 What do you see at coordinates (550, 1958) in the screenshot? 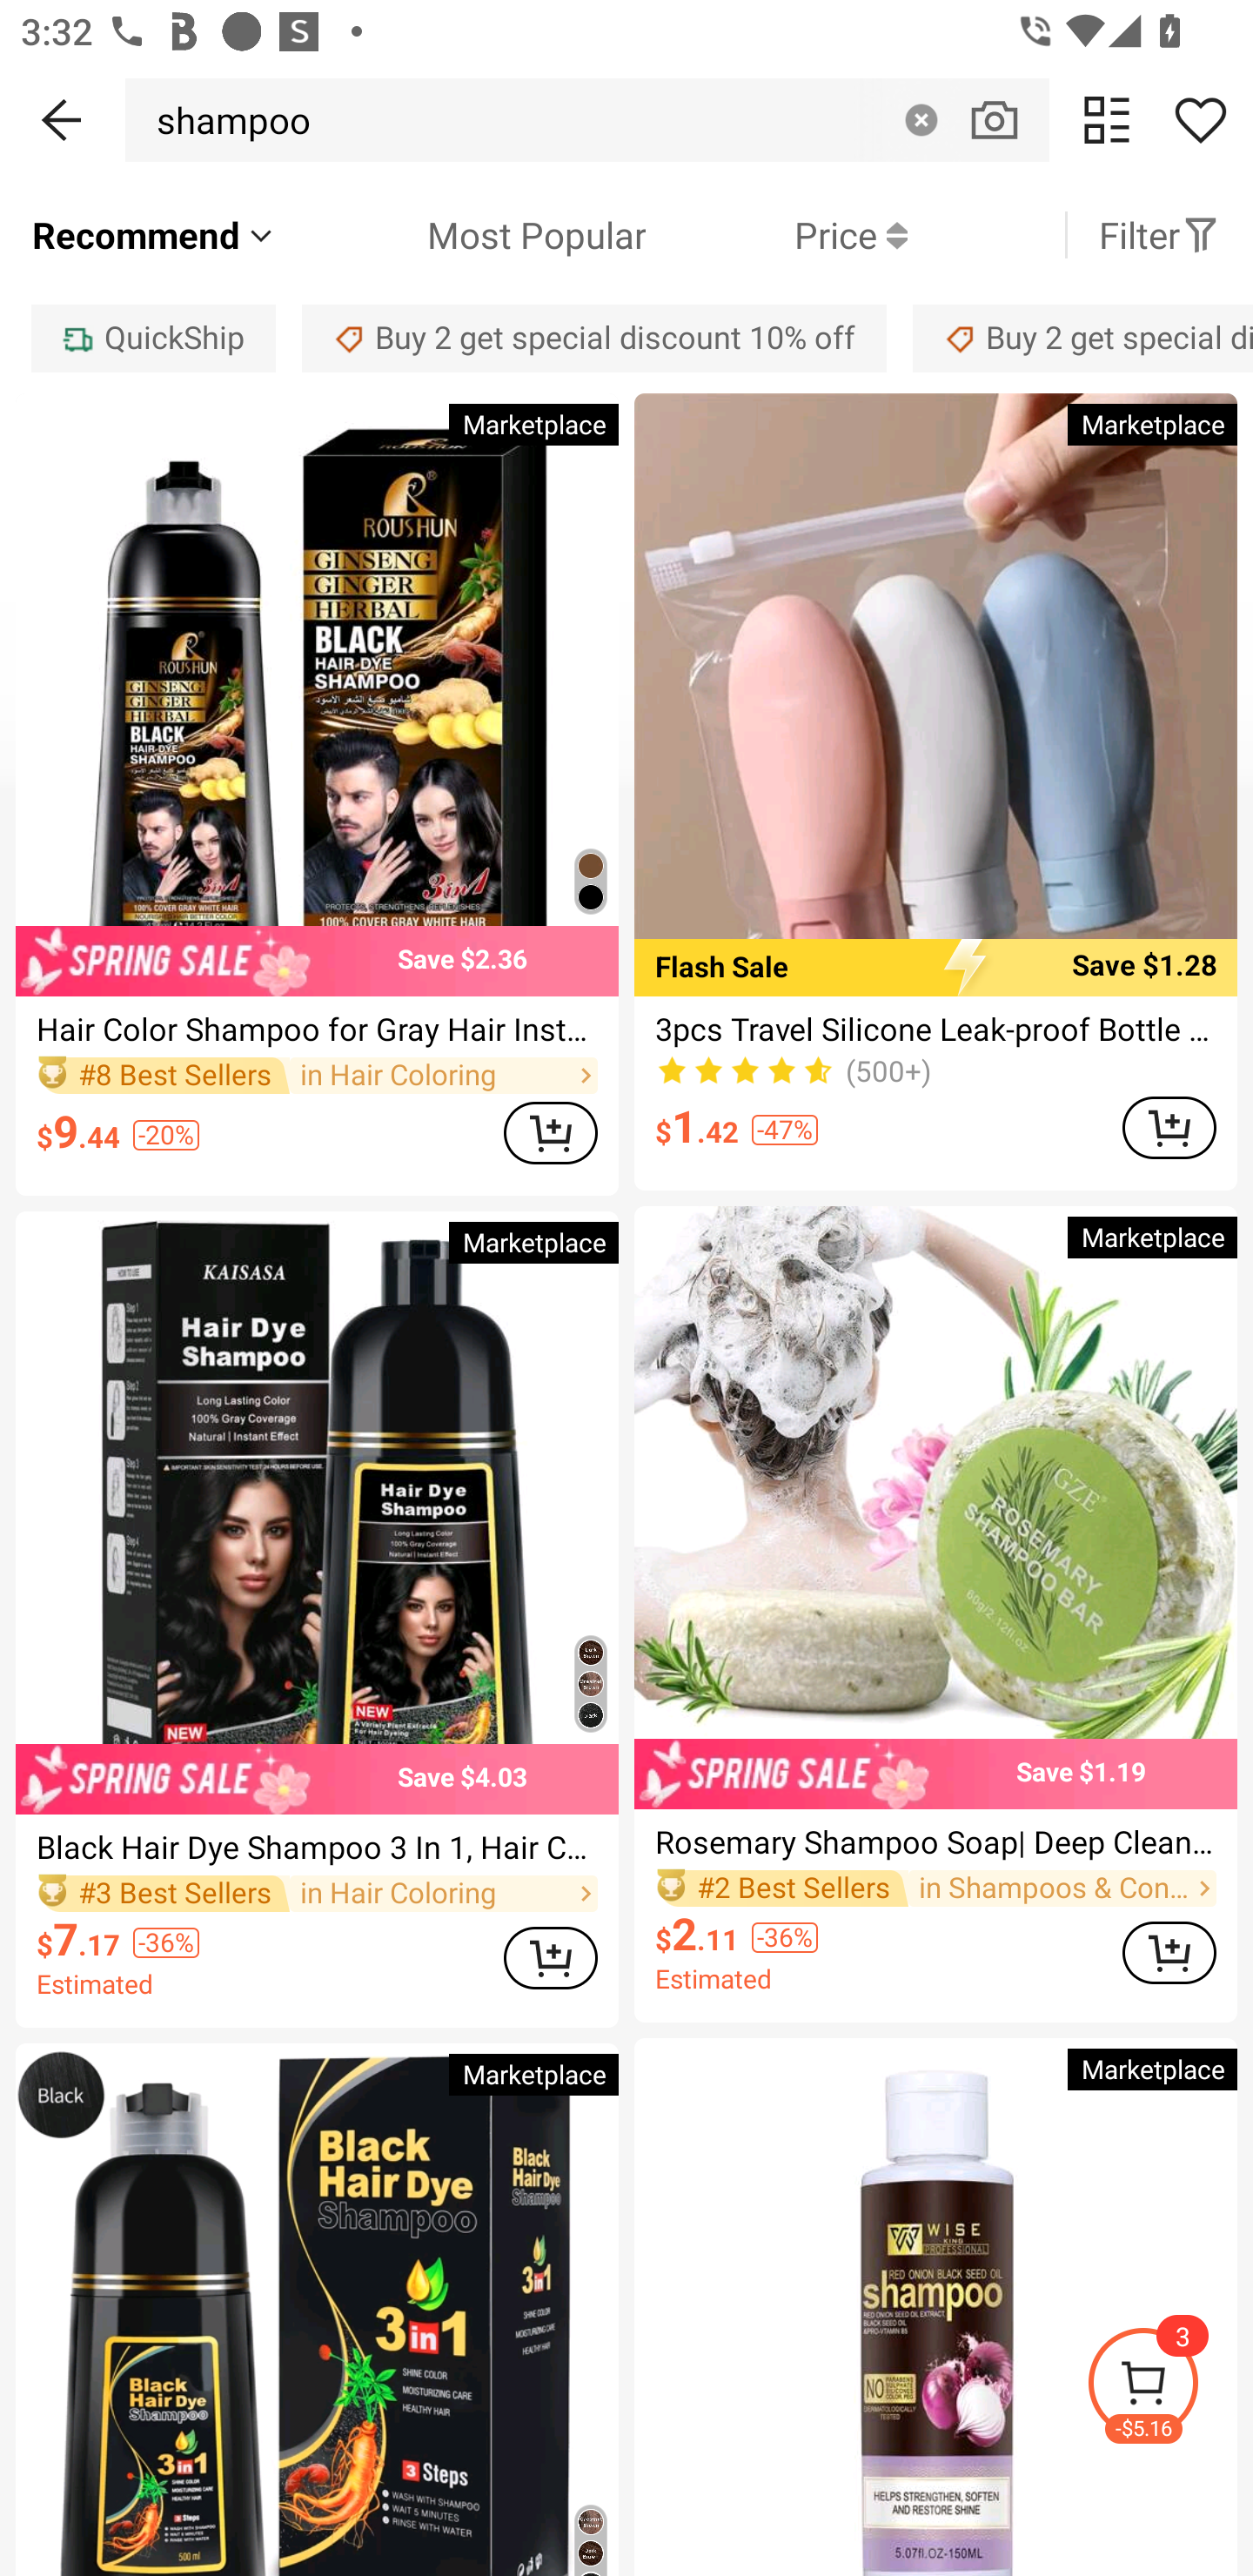
I see `ADD TO CART` at bounding box center [550, 1958].